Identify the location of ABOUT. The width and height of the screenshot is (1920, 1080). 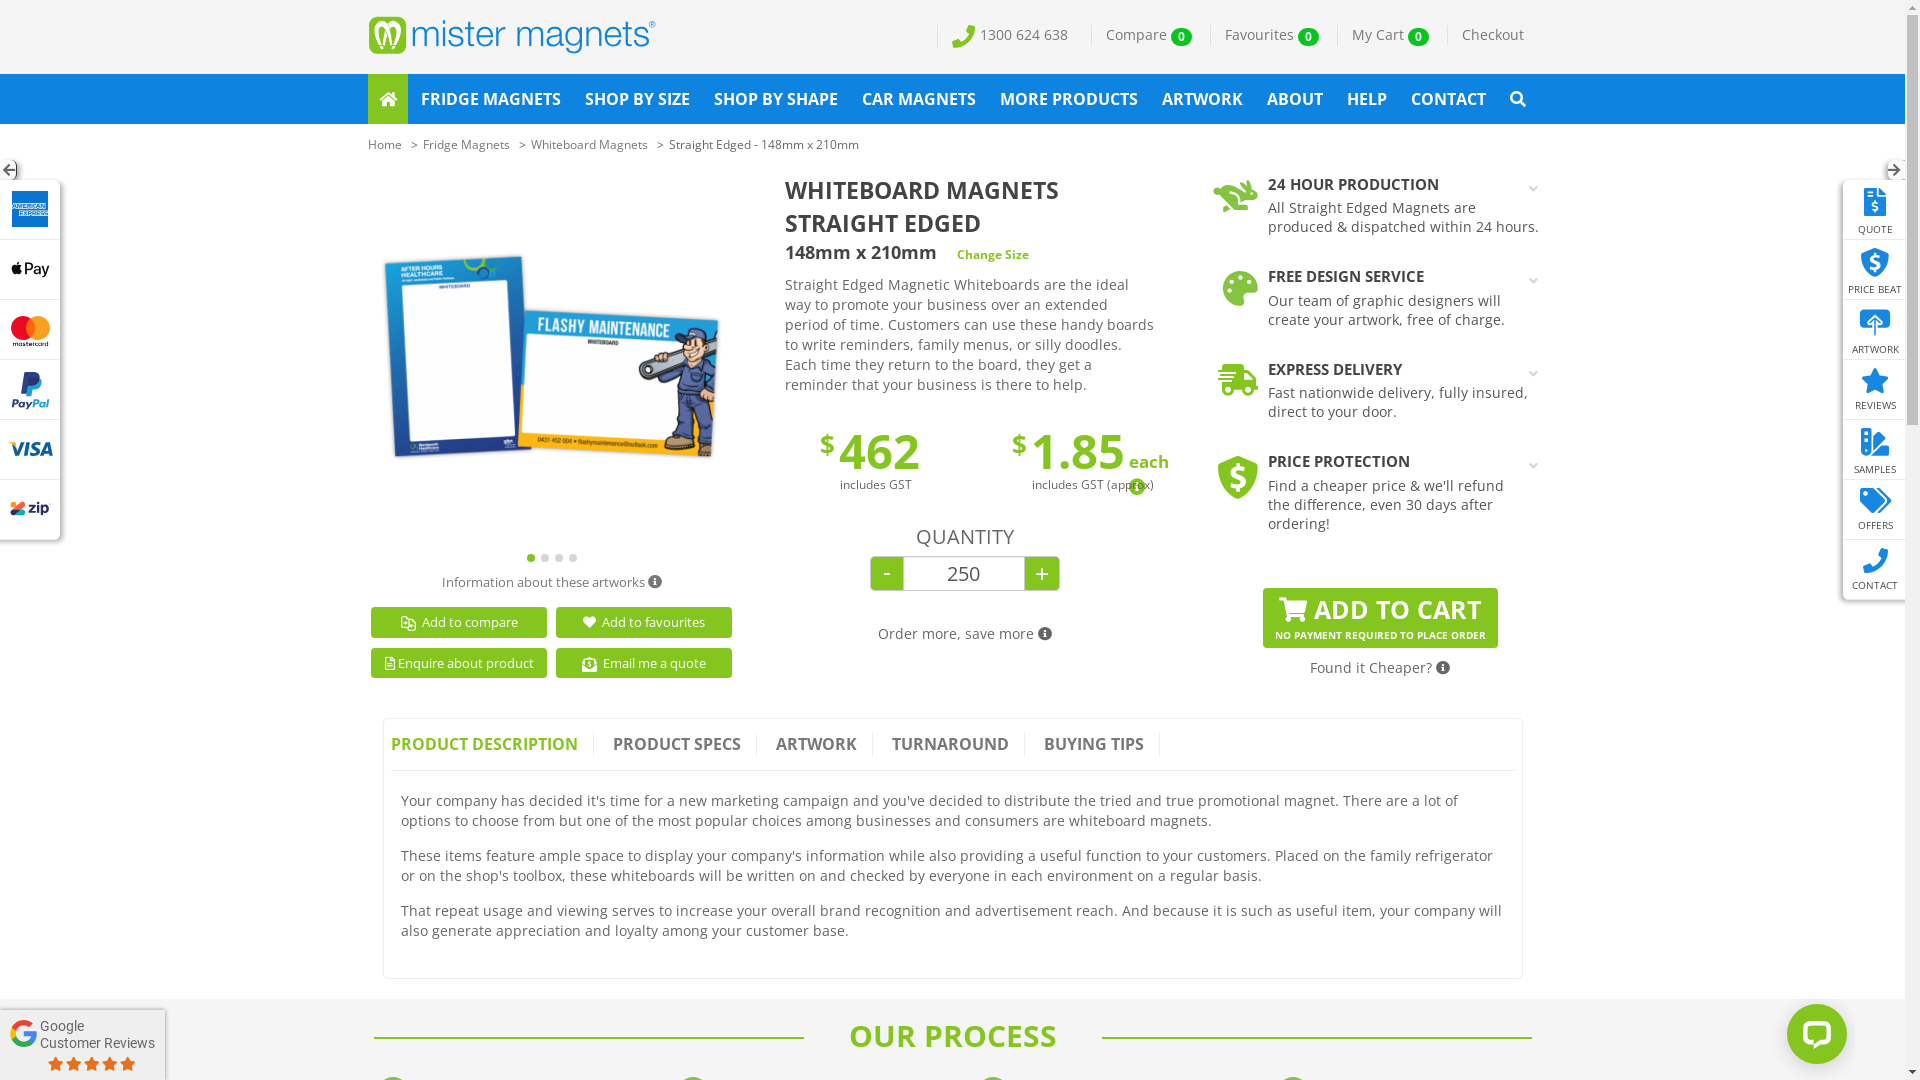
(1295, 99).